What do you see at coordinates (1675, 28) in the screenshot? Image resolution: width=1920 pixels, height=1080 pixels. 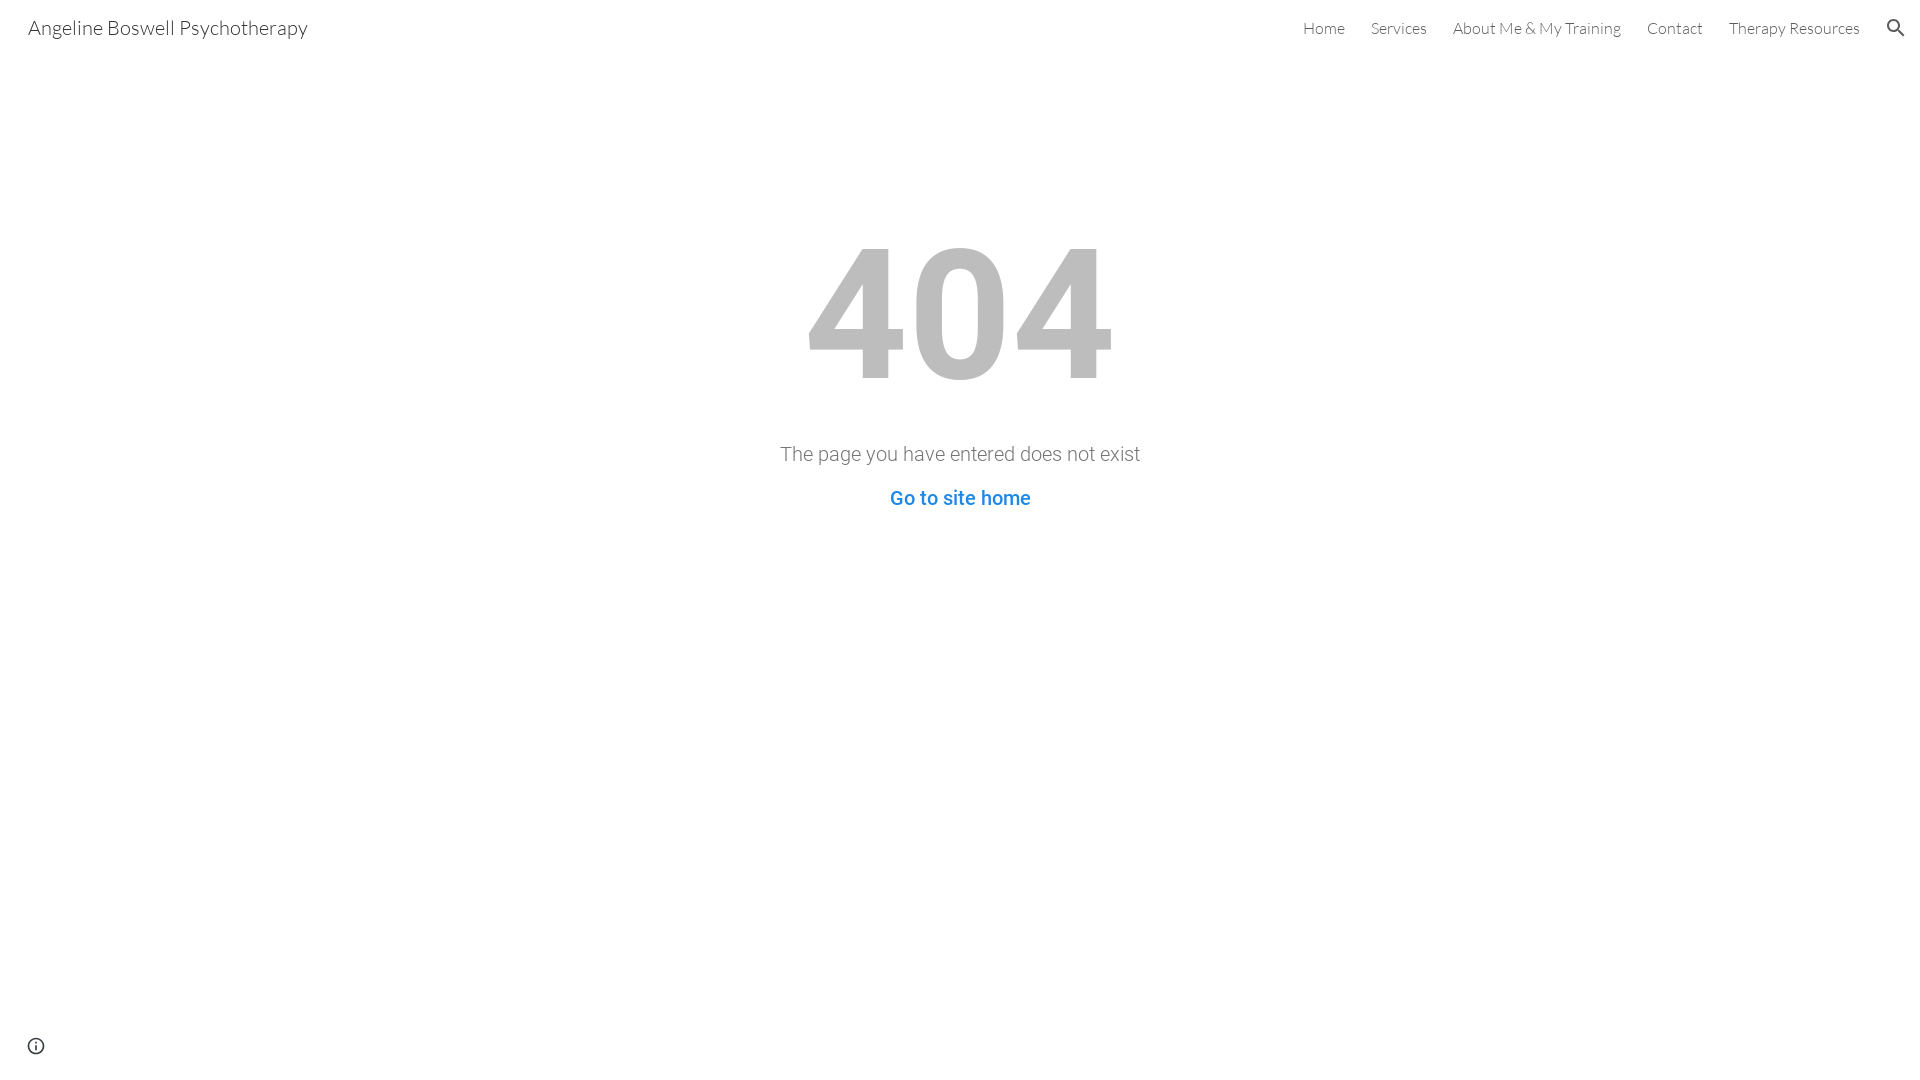 I see `Contact` at bounding box center [1675, 28].